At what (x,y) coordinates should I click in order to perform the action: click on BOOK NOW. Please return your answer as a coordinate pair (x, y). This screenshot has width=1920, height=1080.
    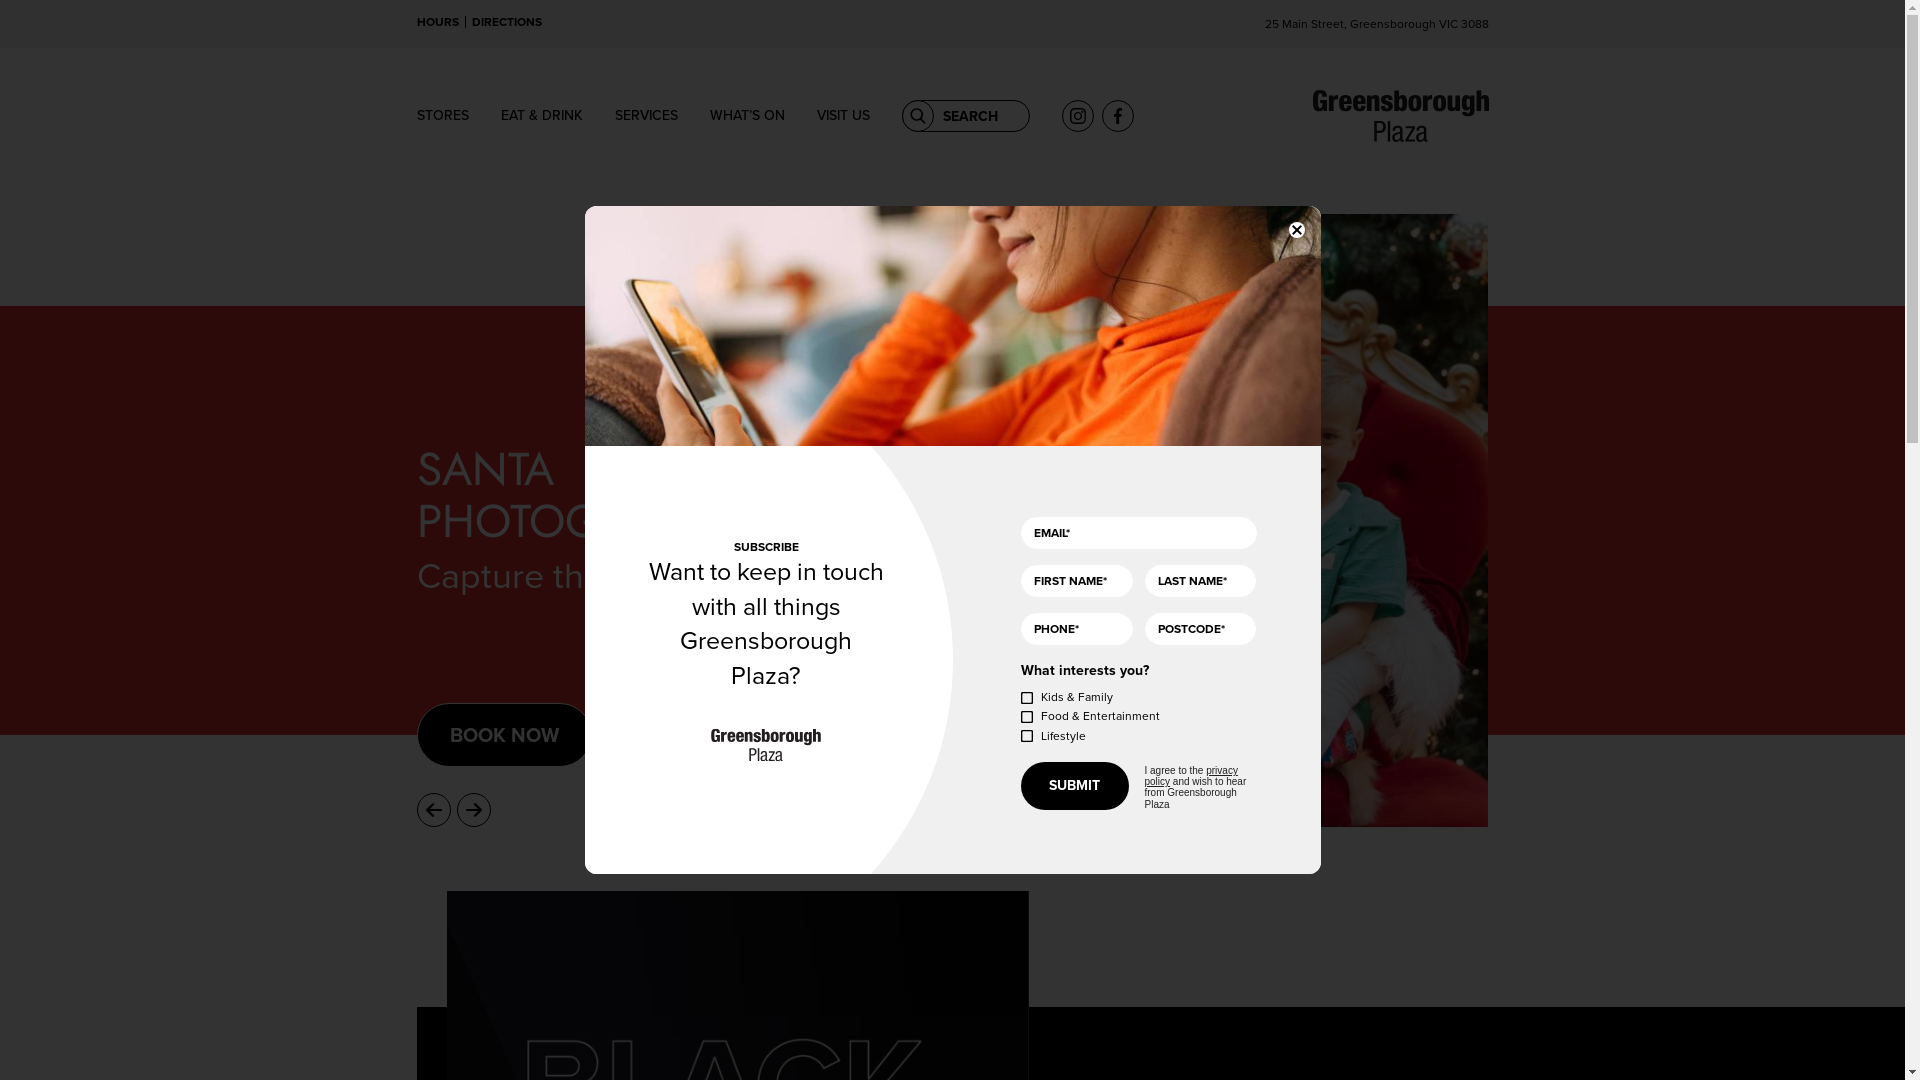
    Looking at the image, I should click on (504, 735).